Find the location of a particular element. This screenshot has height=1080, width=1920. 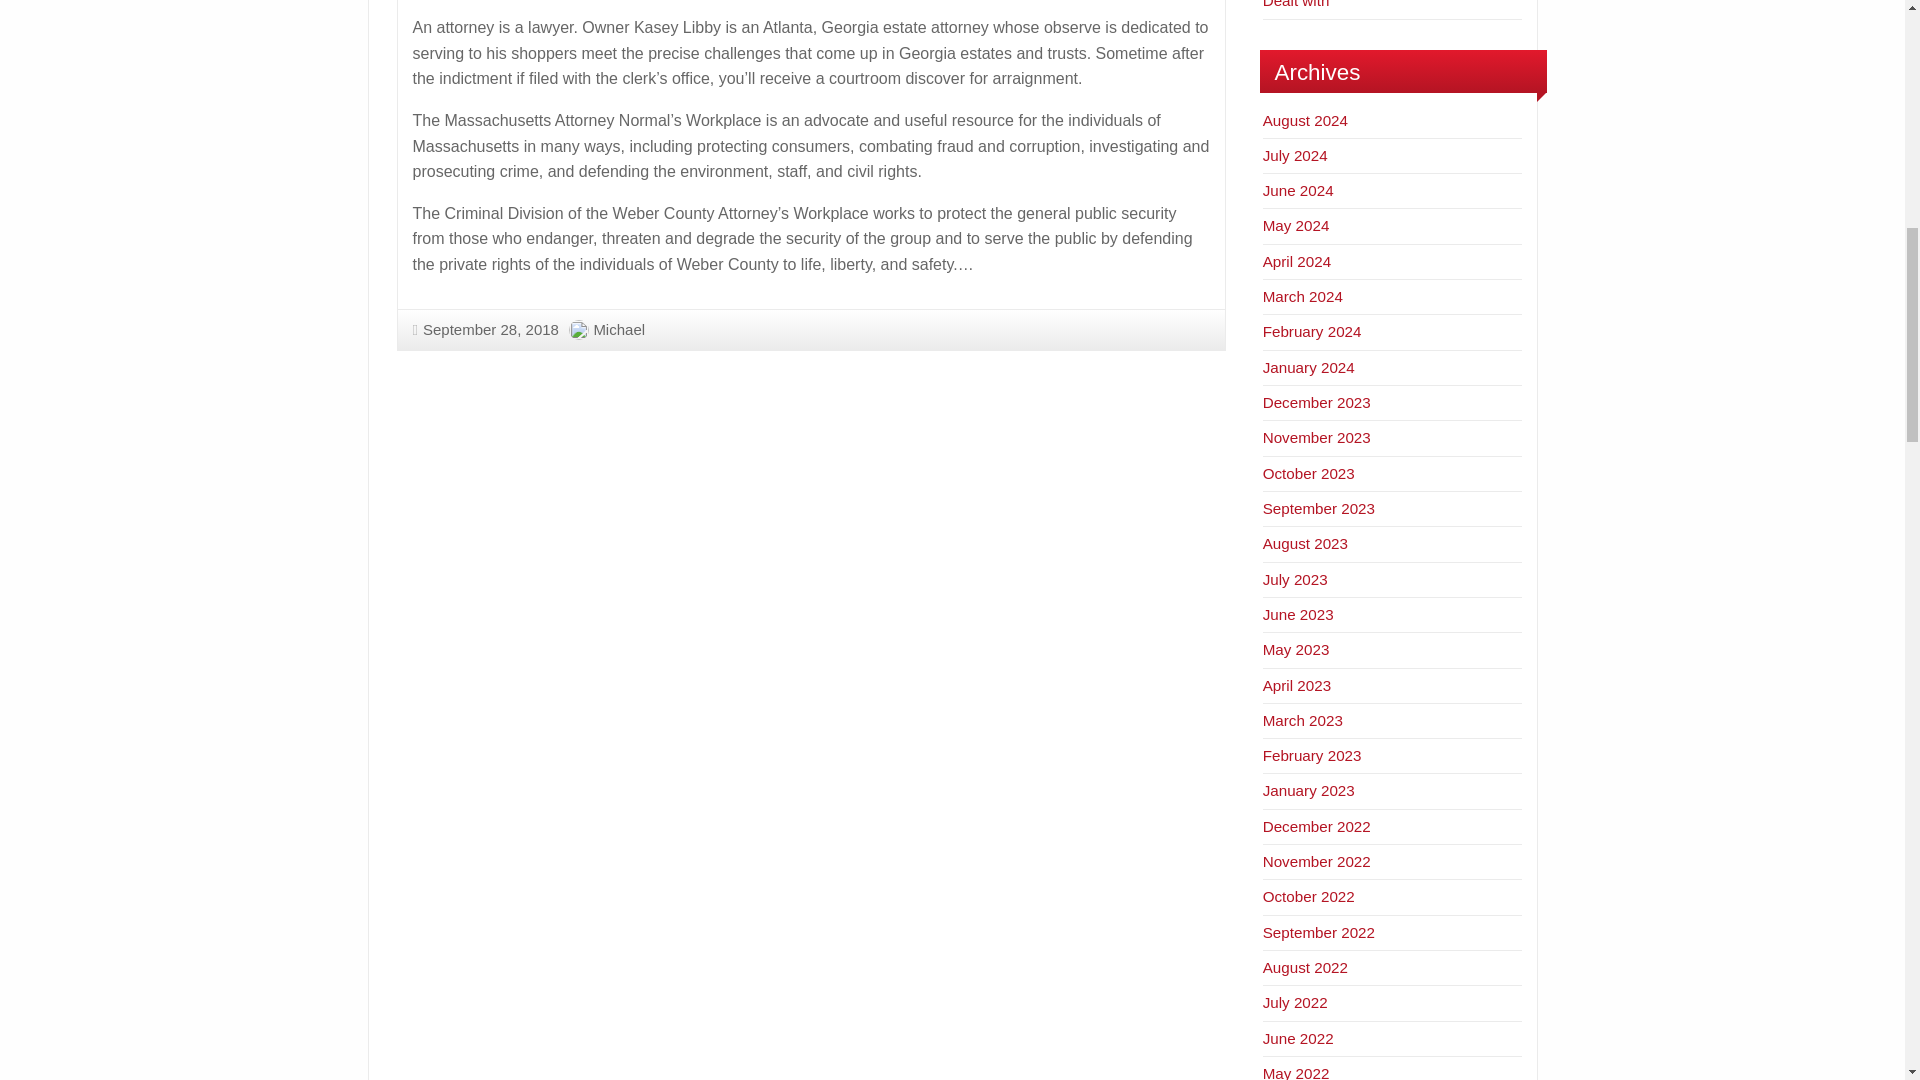

April 2024 is located at coordinates (1296, 261).